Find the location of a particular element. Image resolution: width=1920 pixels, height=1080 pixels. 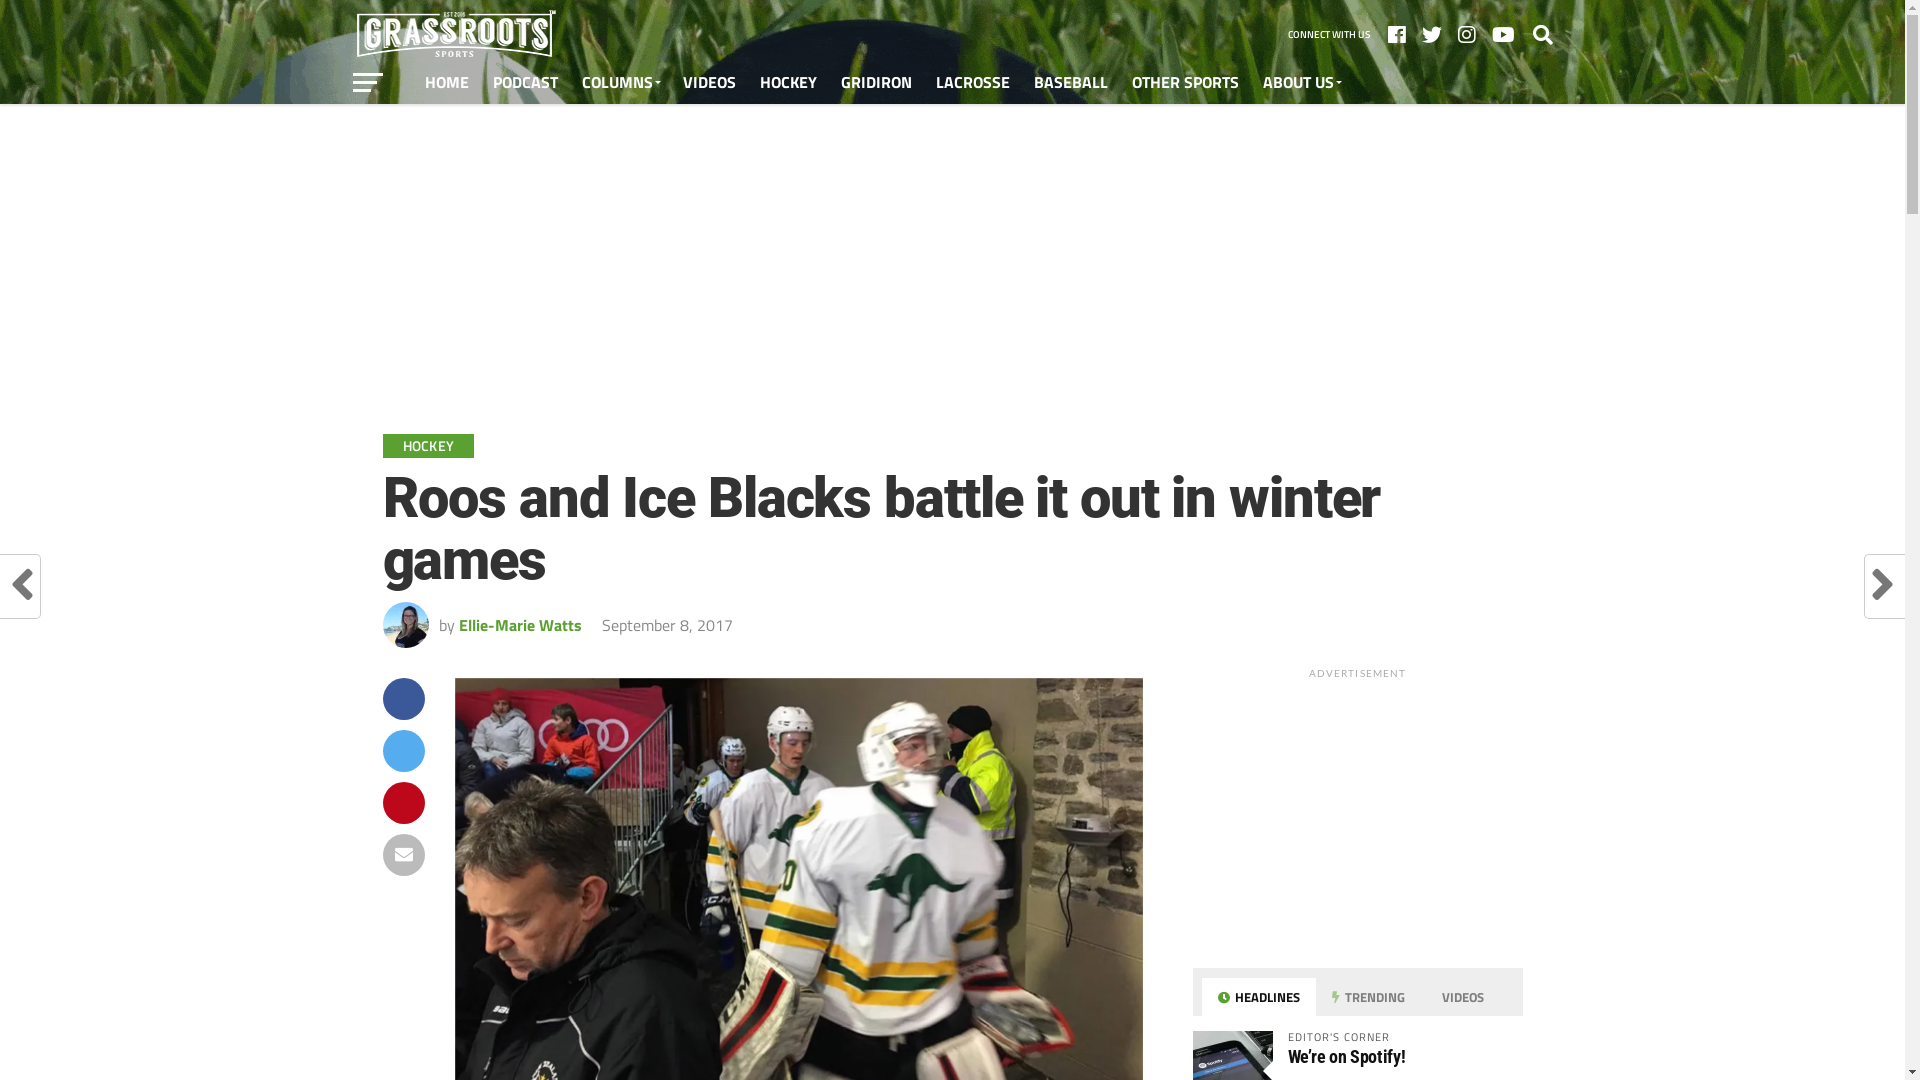

HEADLINES is located at coordinates (1259, 997).